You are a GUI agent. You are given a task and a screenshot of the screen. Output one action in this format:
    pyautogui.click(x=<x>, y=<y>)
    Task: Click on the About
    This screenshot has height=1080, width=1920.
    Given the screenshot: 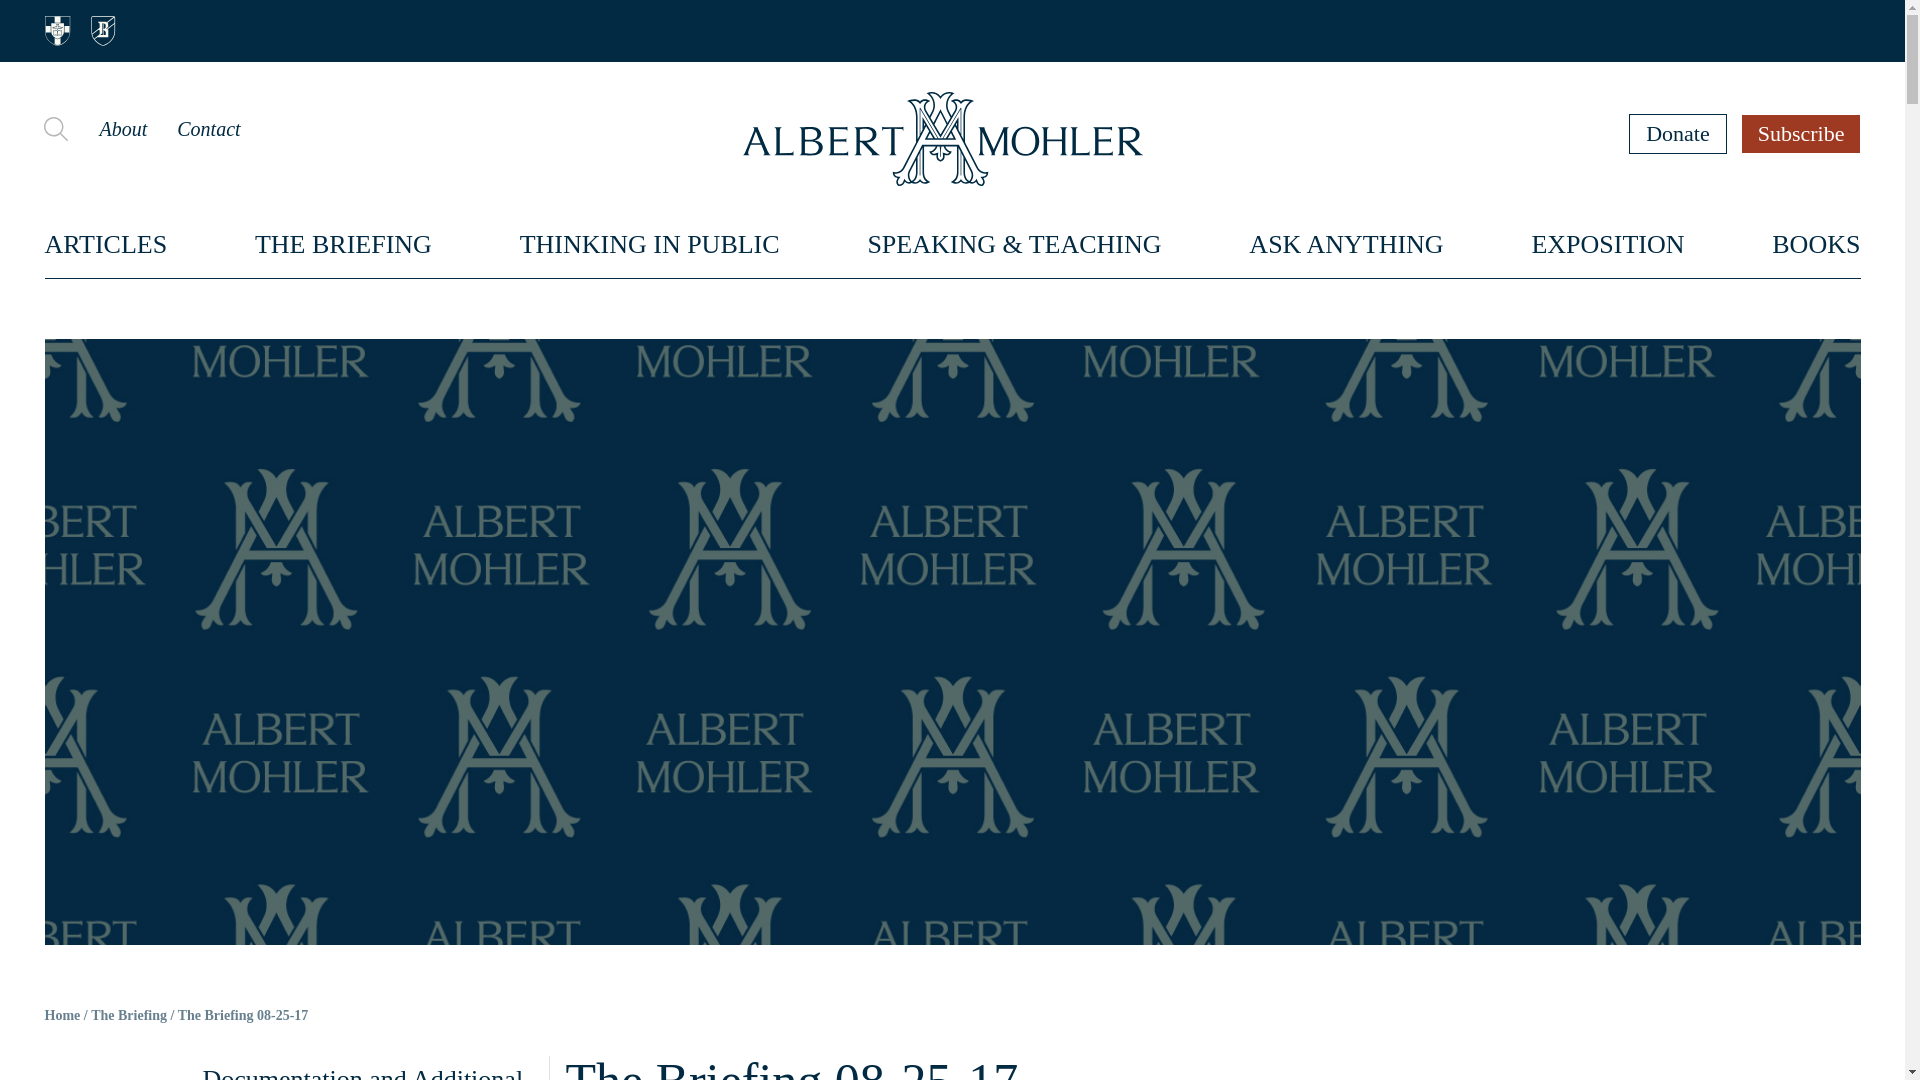 What is the action you would take?
    pyautogui.click(x=122, y=128)
    